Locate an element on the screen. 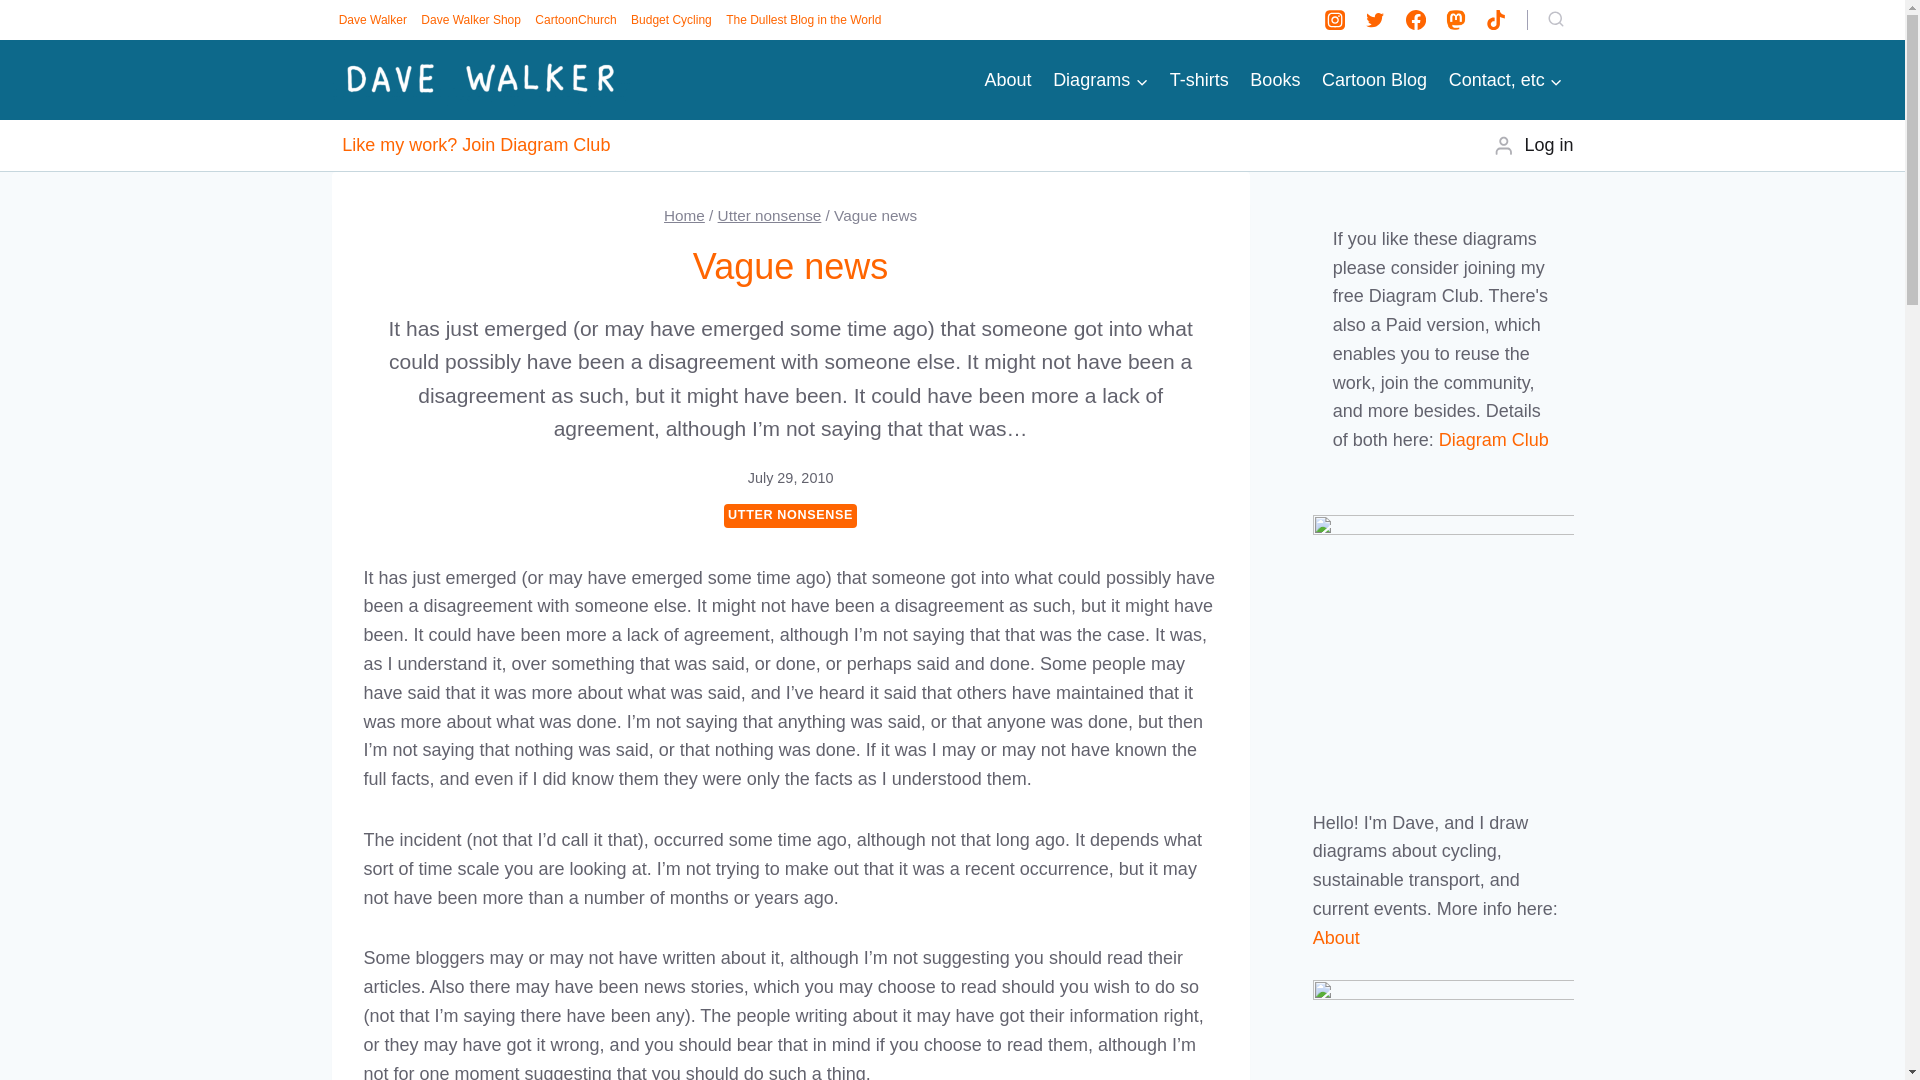 The height and width of the screenshot is (1080, 1920). The Dullest Blog in the World is located at coordinates (803, 20).